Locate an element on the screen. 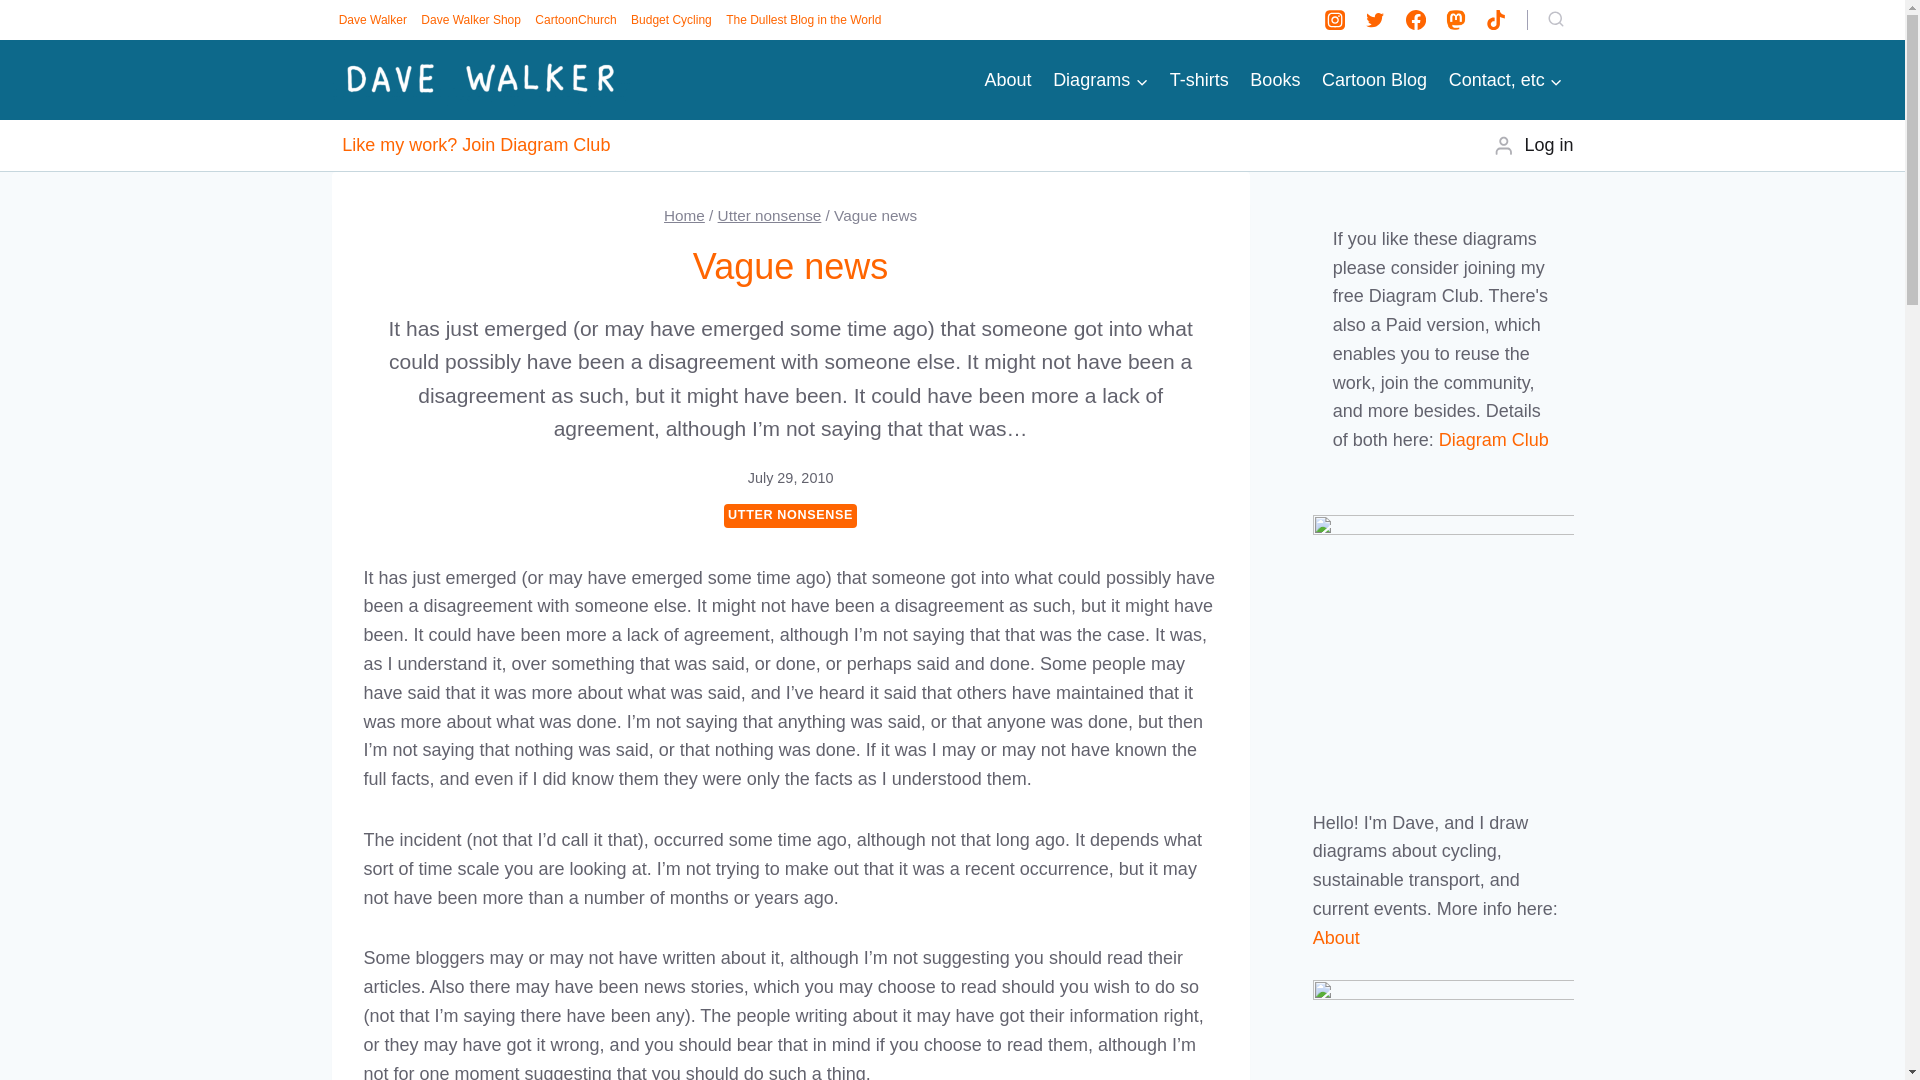 The height and width of the screenshot is (1080, 1920). The Dullest Blog in the World is located at coordinates (803, 20).